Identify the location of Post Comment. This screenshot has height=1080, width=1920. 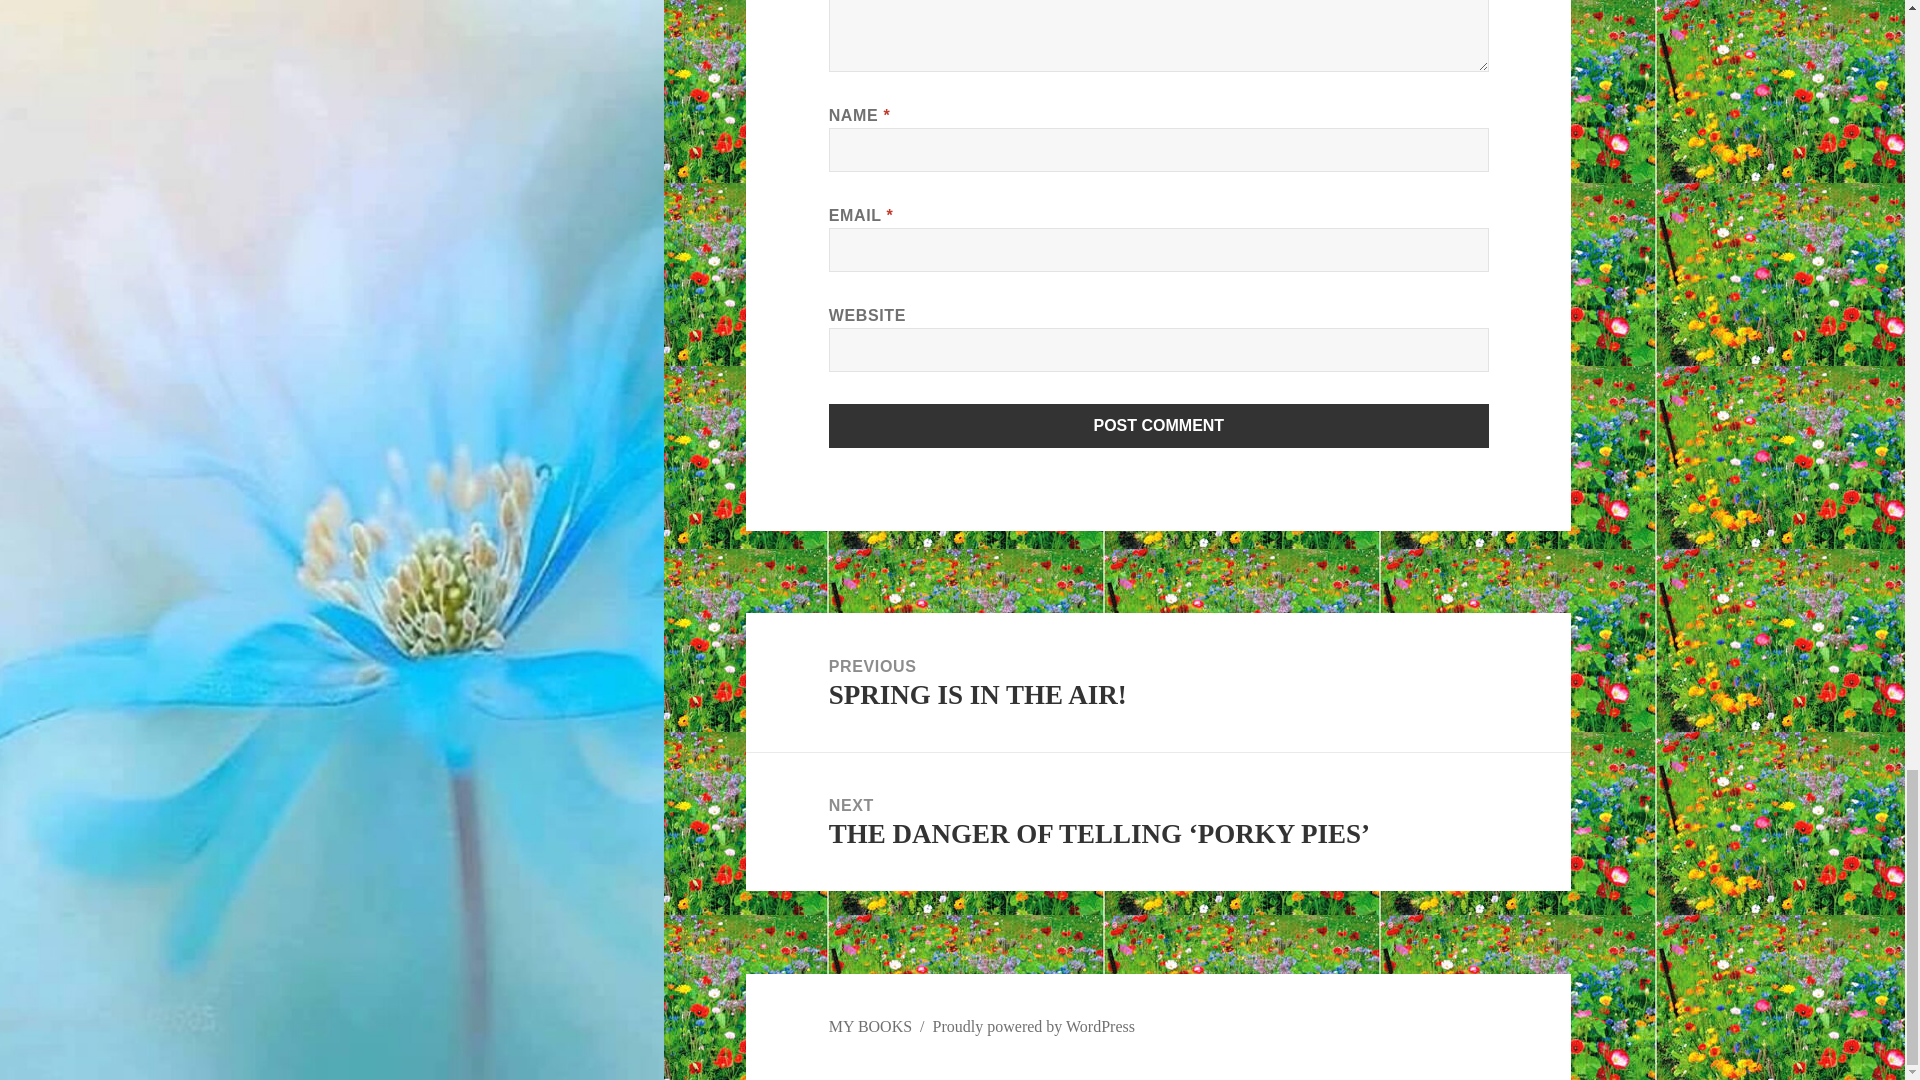
(1159, 426).